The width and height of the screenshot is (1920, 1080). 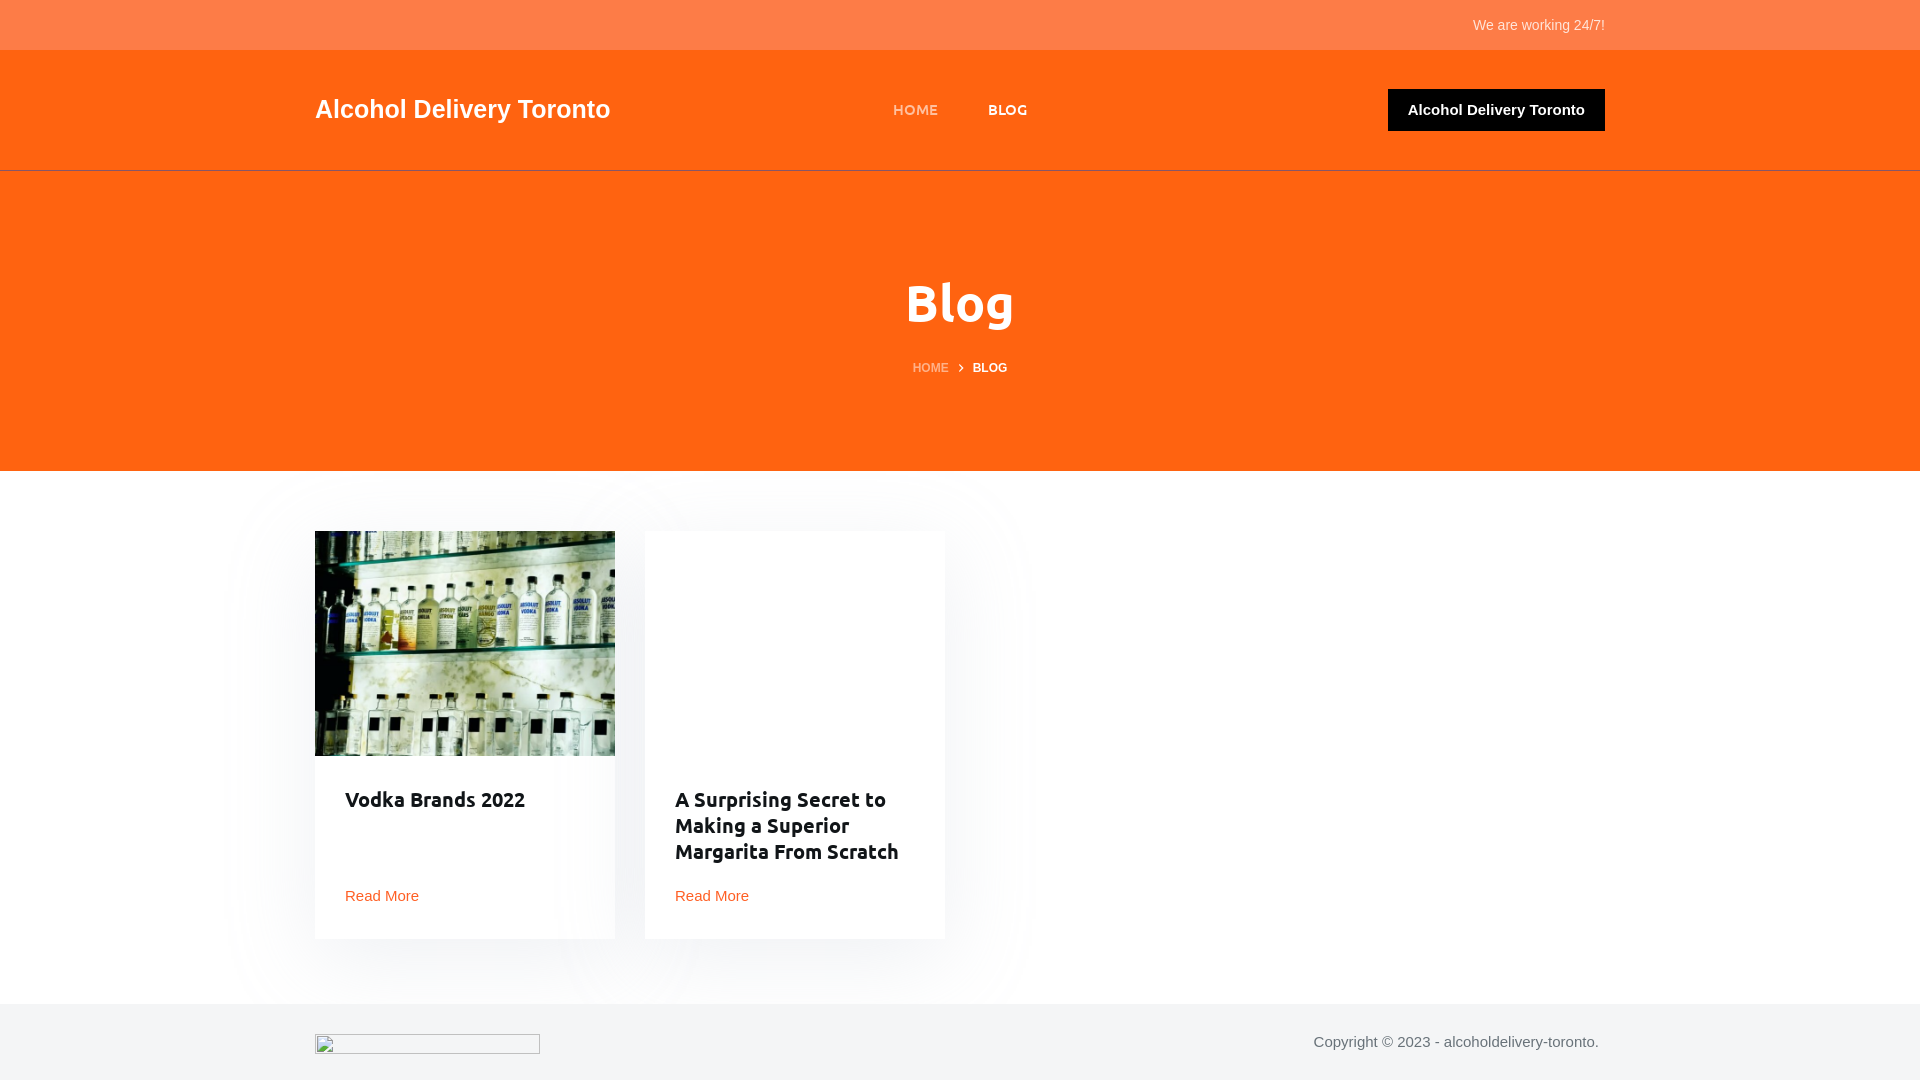 What do you see at coordinates (916, 110) in the screenshot?
I see `HOME` at bounding box center [916, 110].